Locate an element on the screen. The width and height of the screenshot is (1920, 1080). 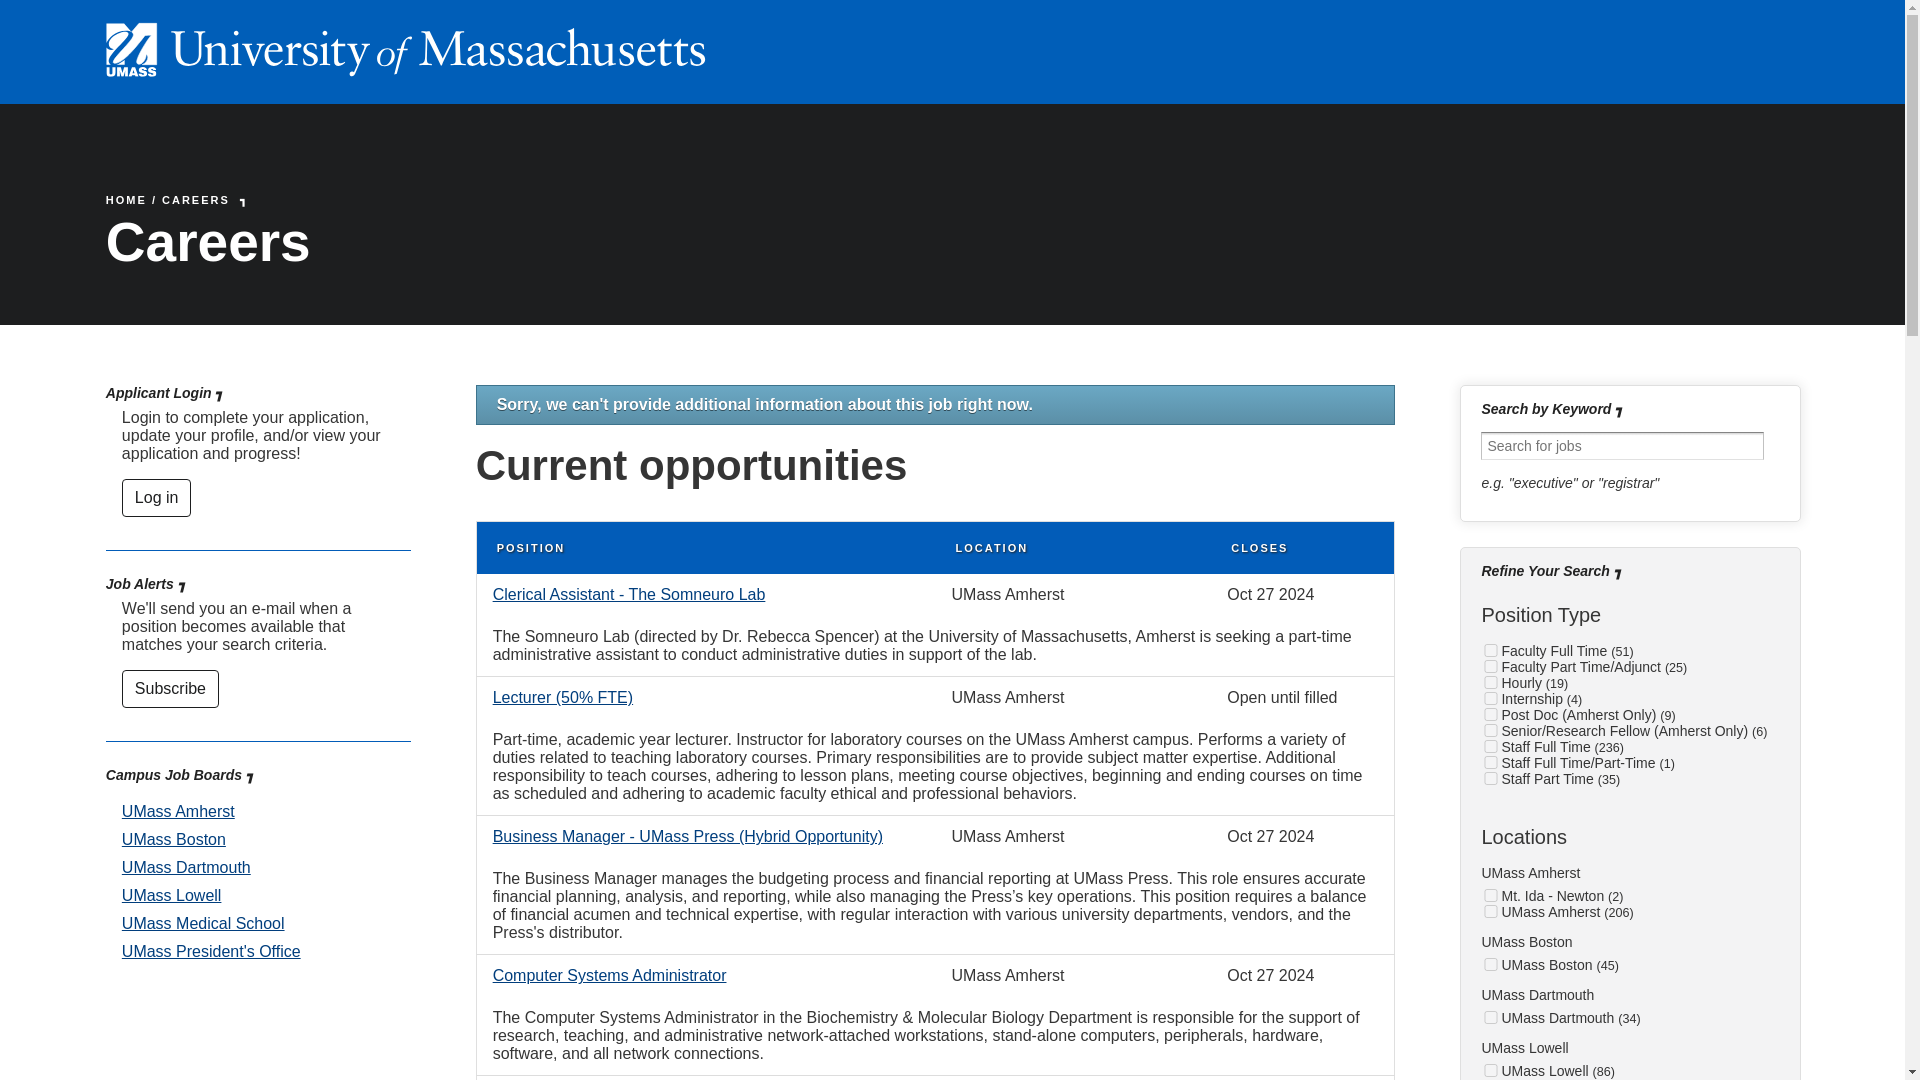
UMass Dartmouth is located at coordinates (186, 866).